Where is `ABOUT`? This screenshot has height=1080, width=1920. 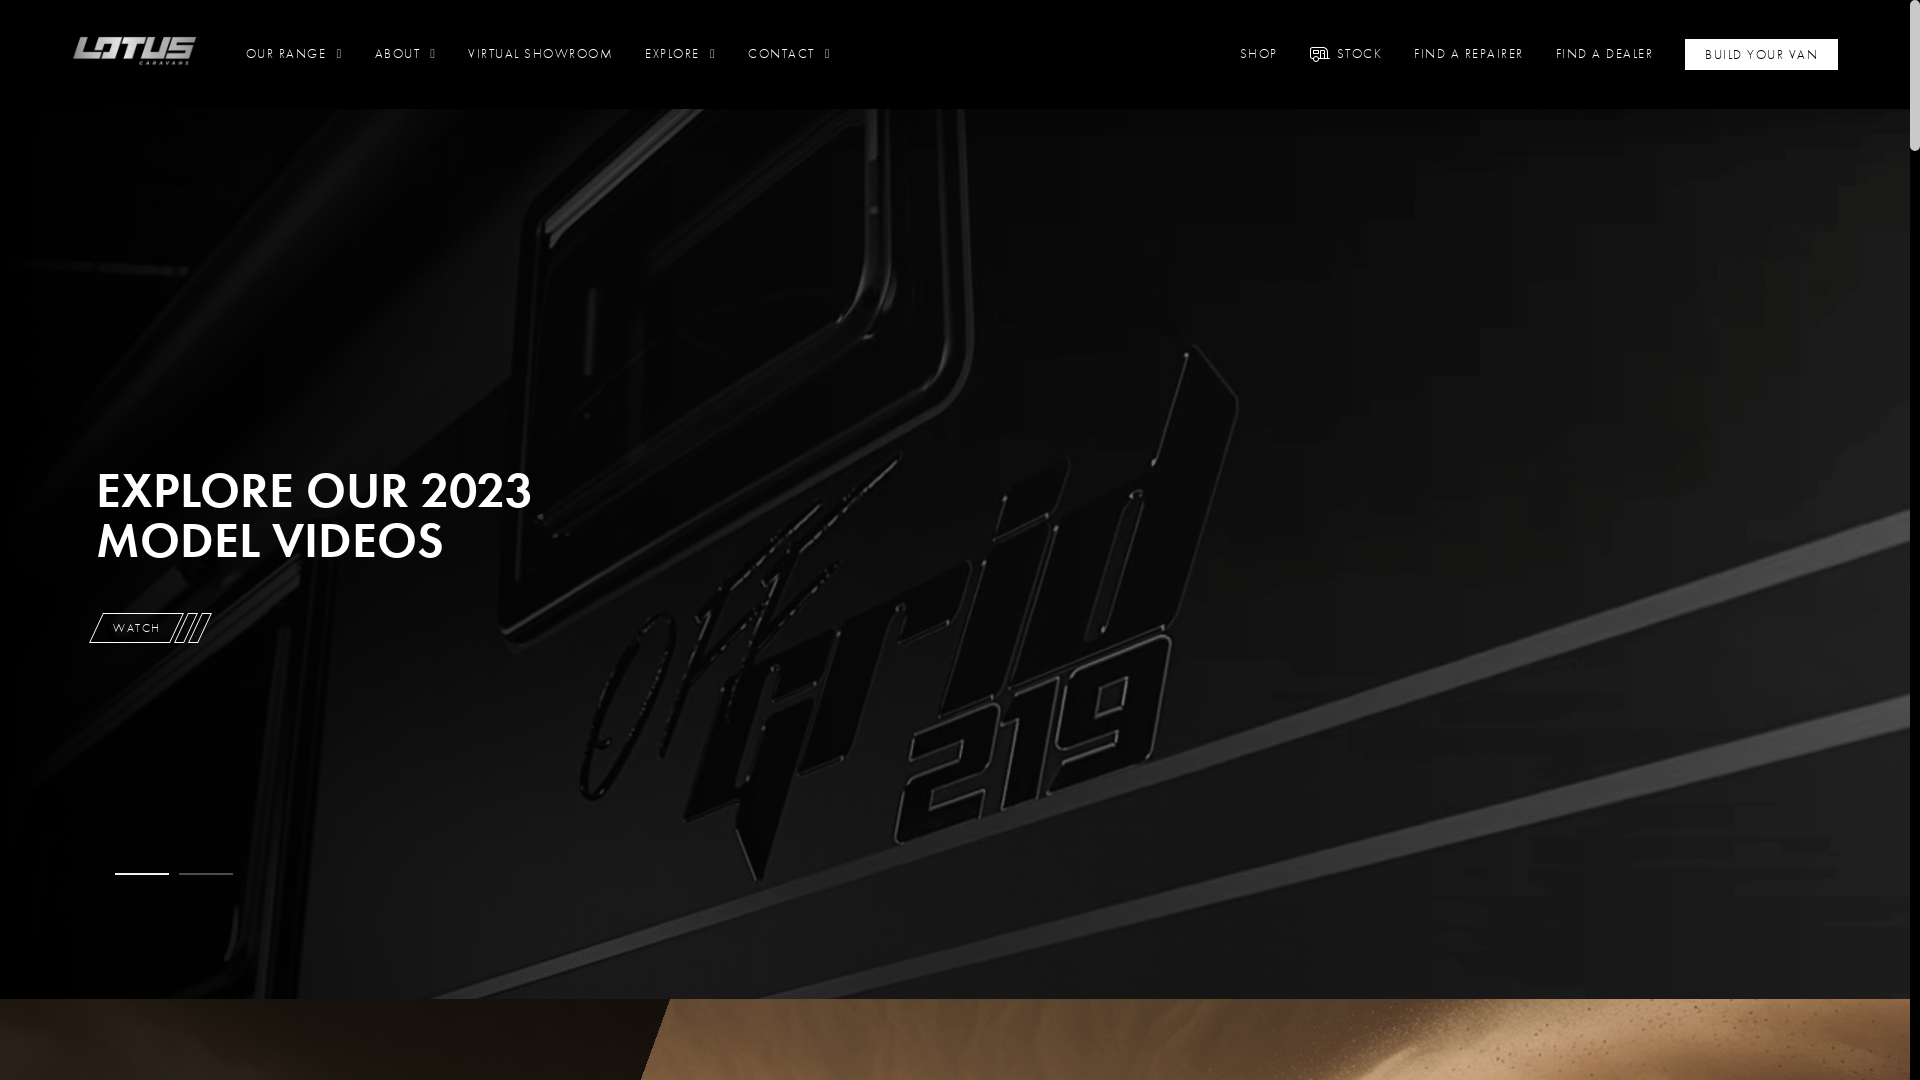
ABOUT is located at coordinates (406, 54).